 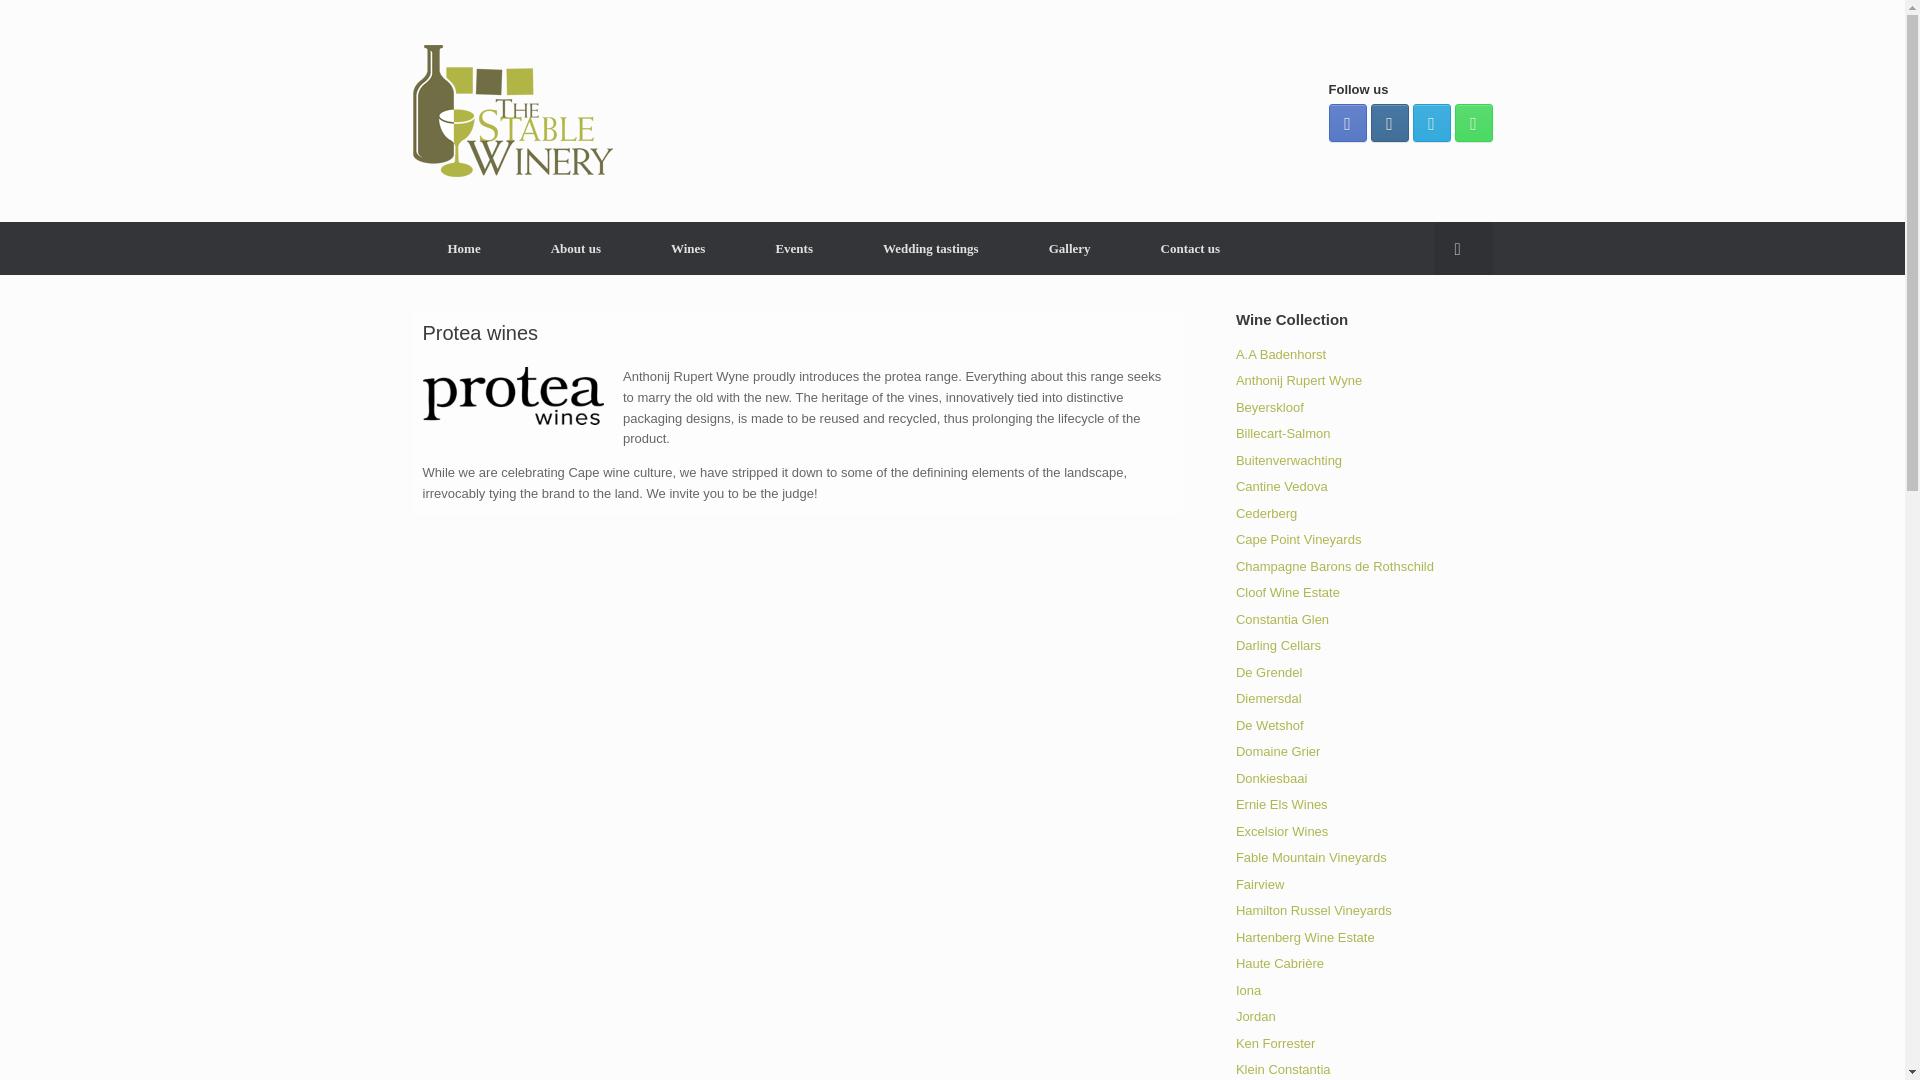 I want to click on Cantine Vedova, so click(x=1282, y=486).